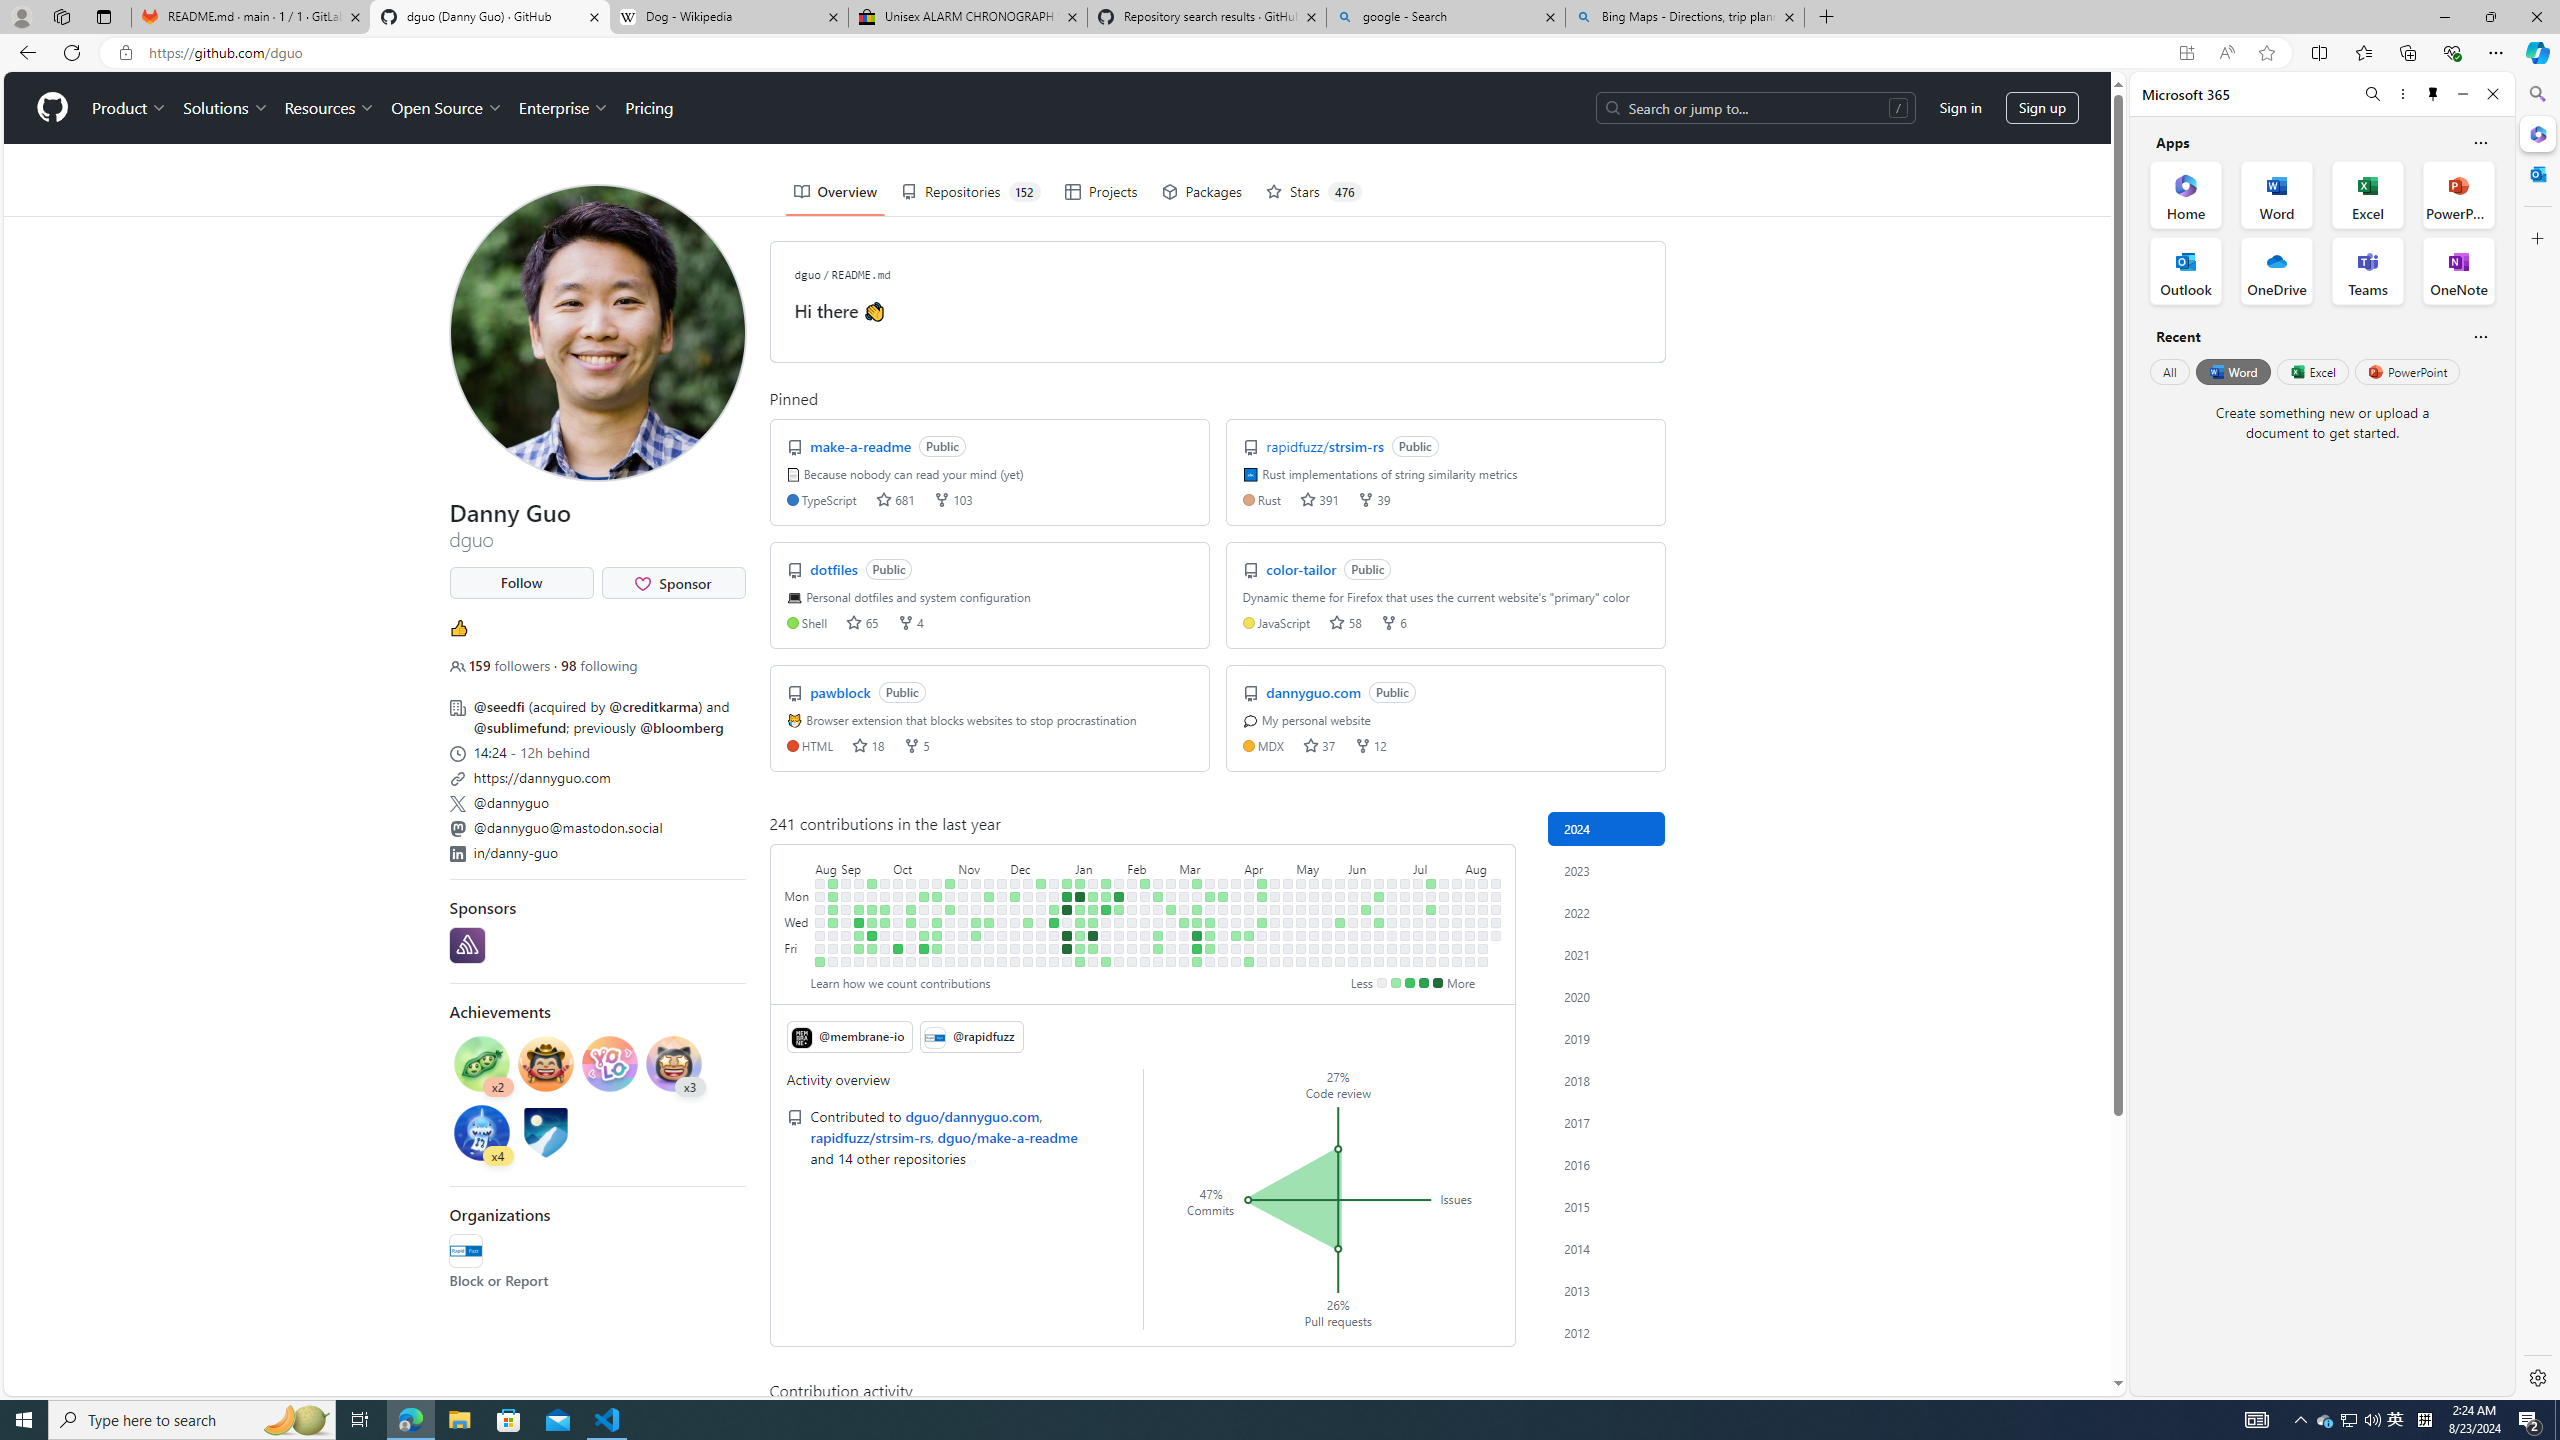  What do you see at coordinates (1054, 909) in the screenshot?
I see `2 contributions on December 26th.` at bounding box center [1054, 909].